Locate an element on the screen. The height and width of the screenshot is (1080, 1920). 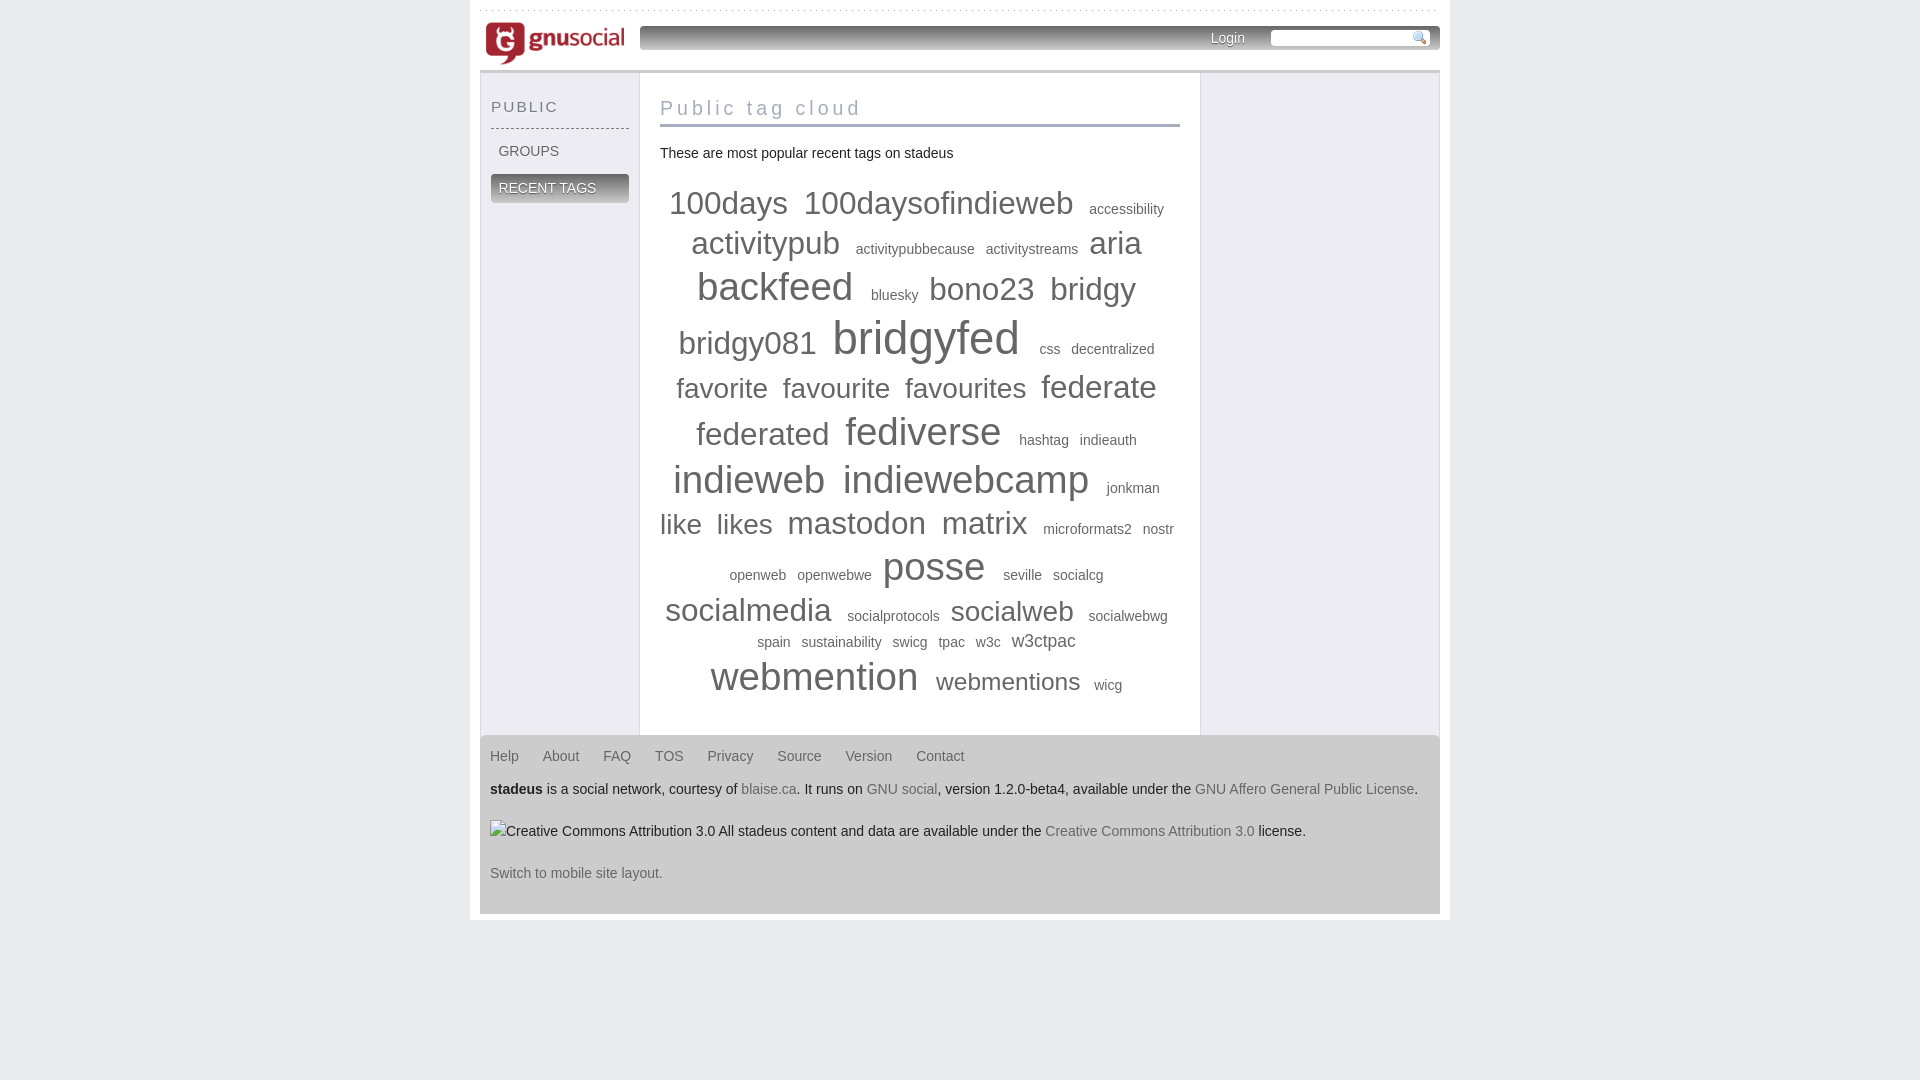
socialmedia is located at coordinates (748, 610).